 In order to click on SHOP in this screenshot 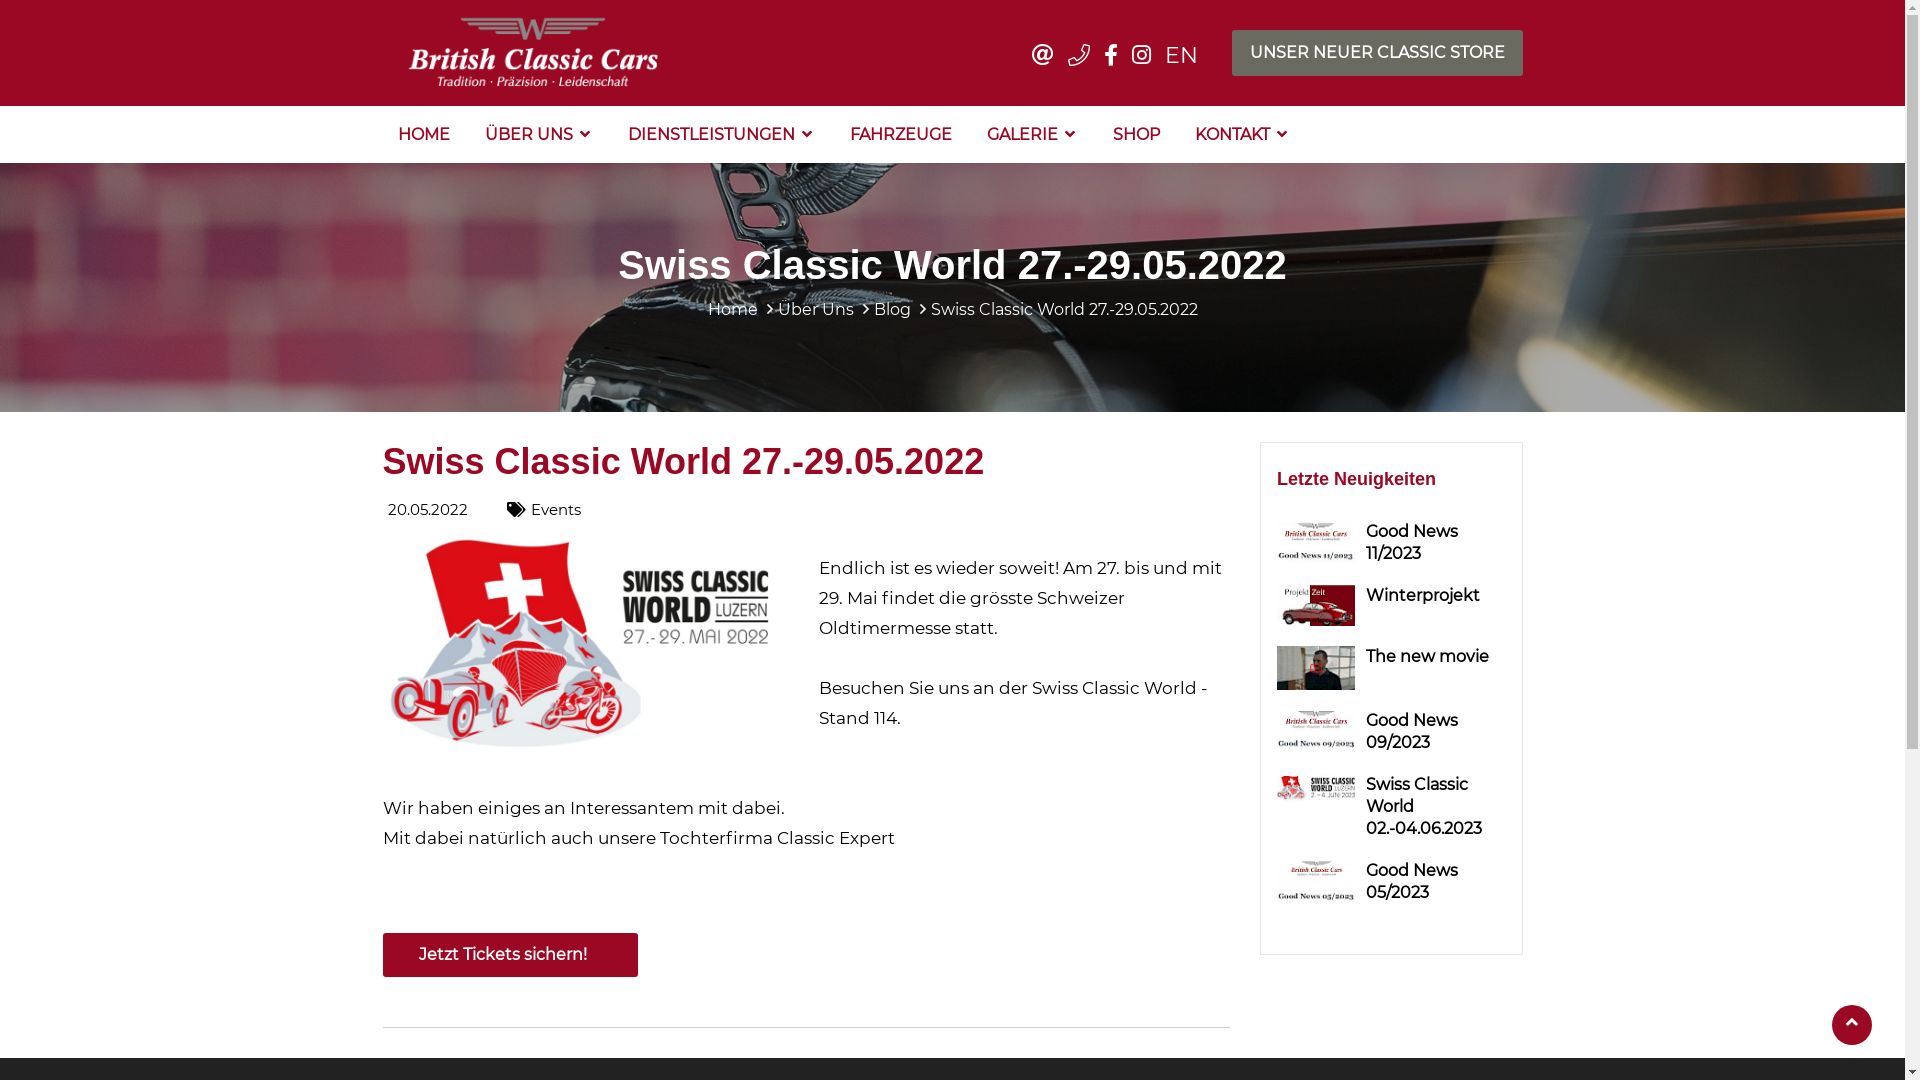, I will do `click(1136, 134)`.